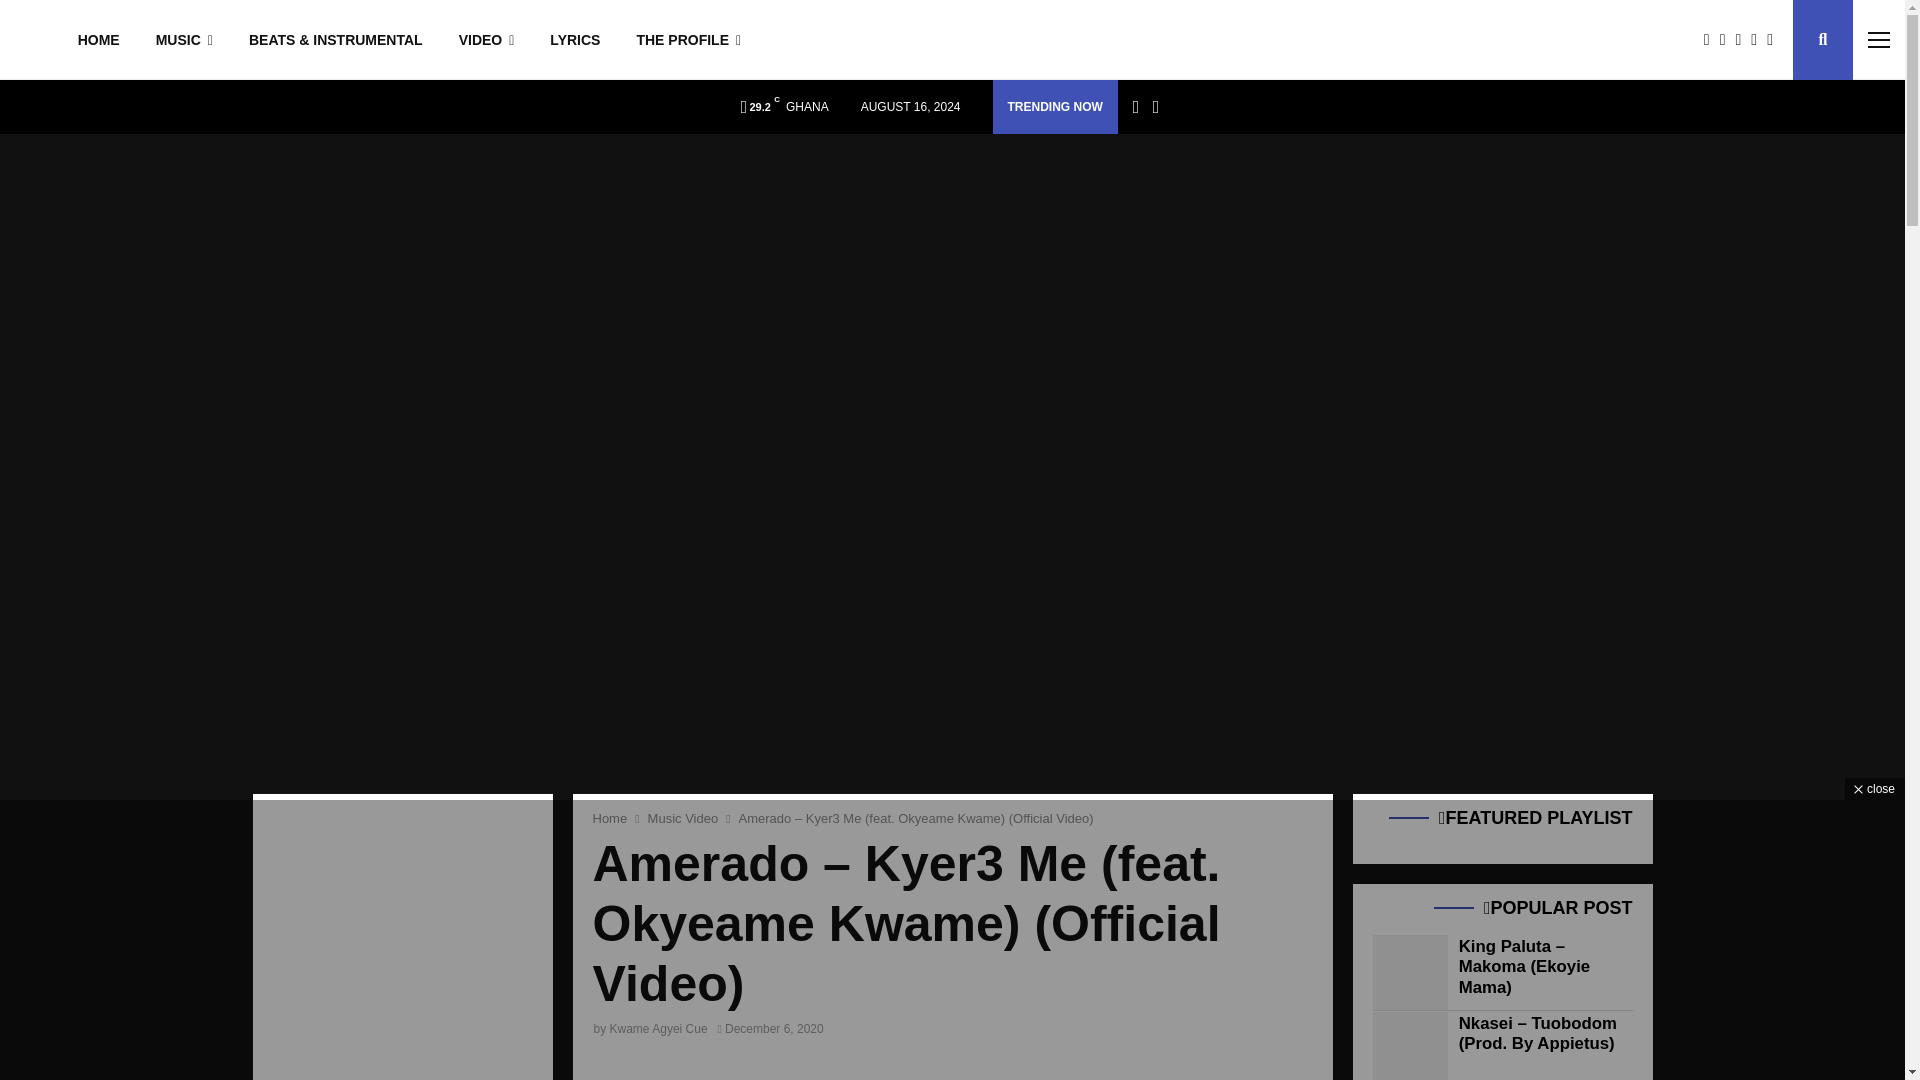  Describe the element at coordinates (487, 40) in the screenshot. I see `VIDEO` at that location.